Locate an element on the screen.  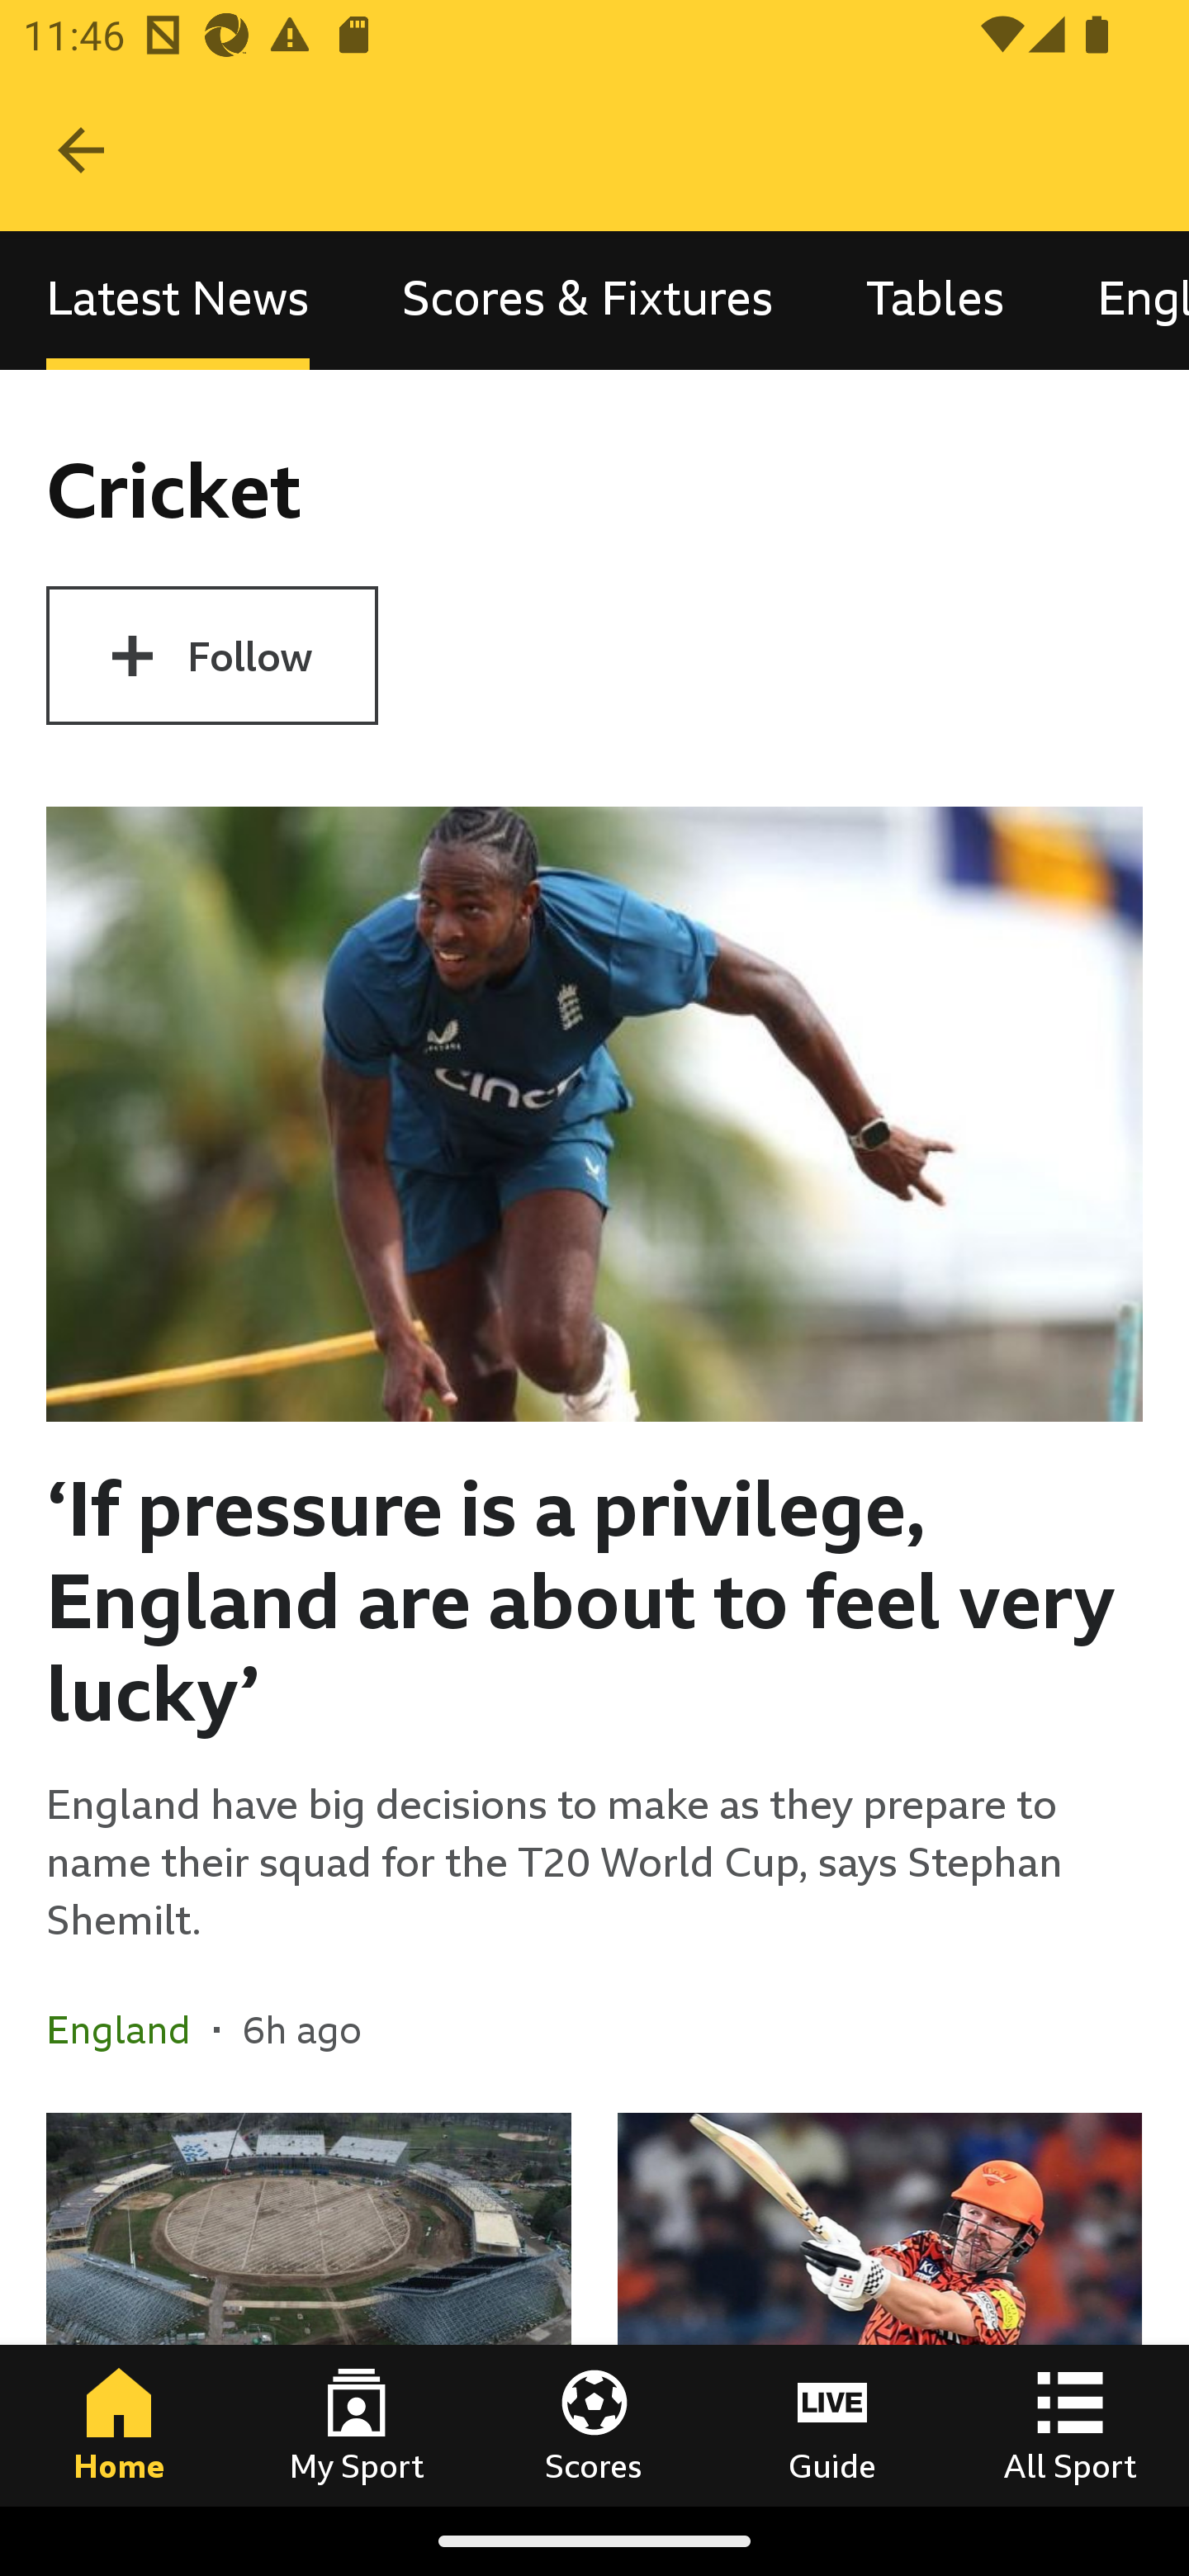
All Sport is located at coordinates (1070, 2425).